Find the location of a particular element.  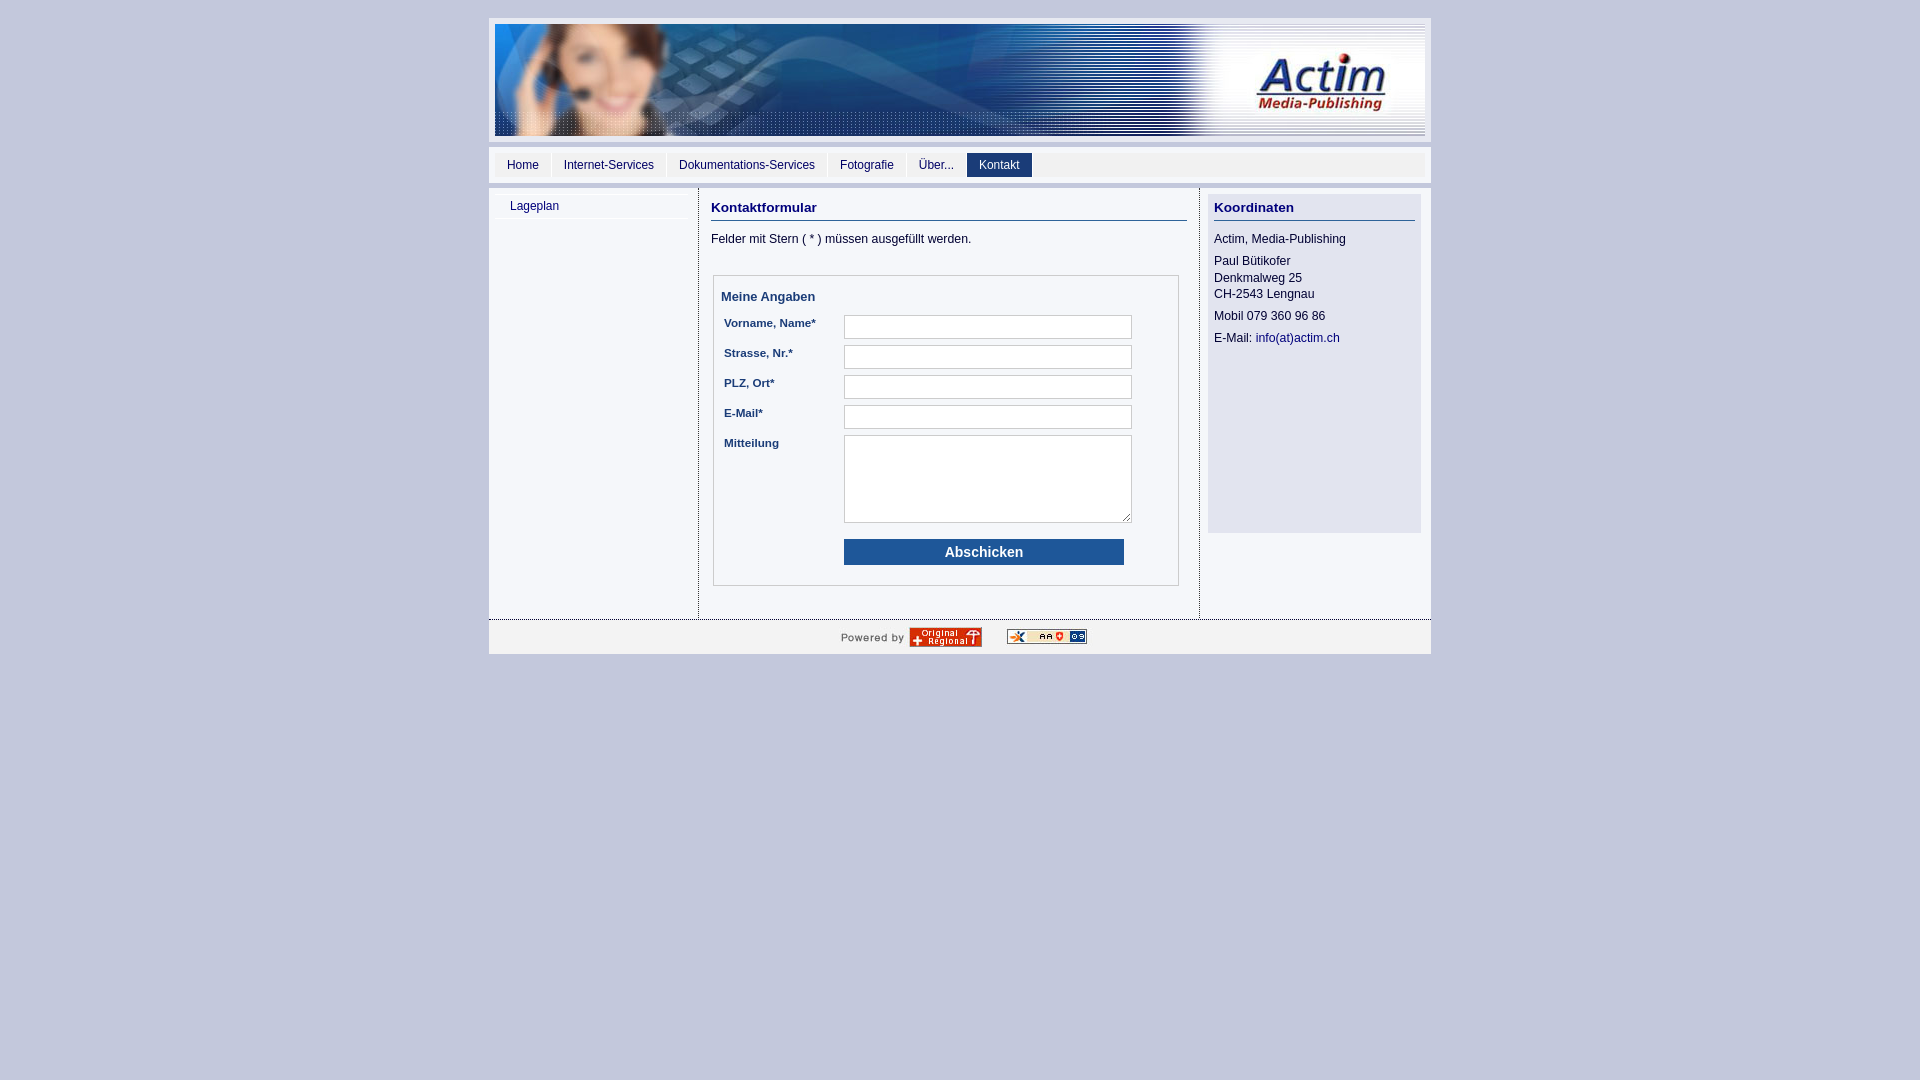

Kontakt is located at coordinates (1000, 165).